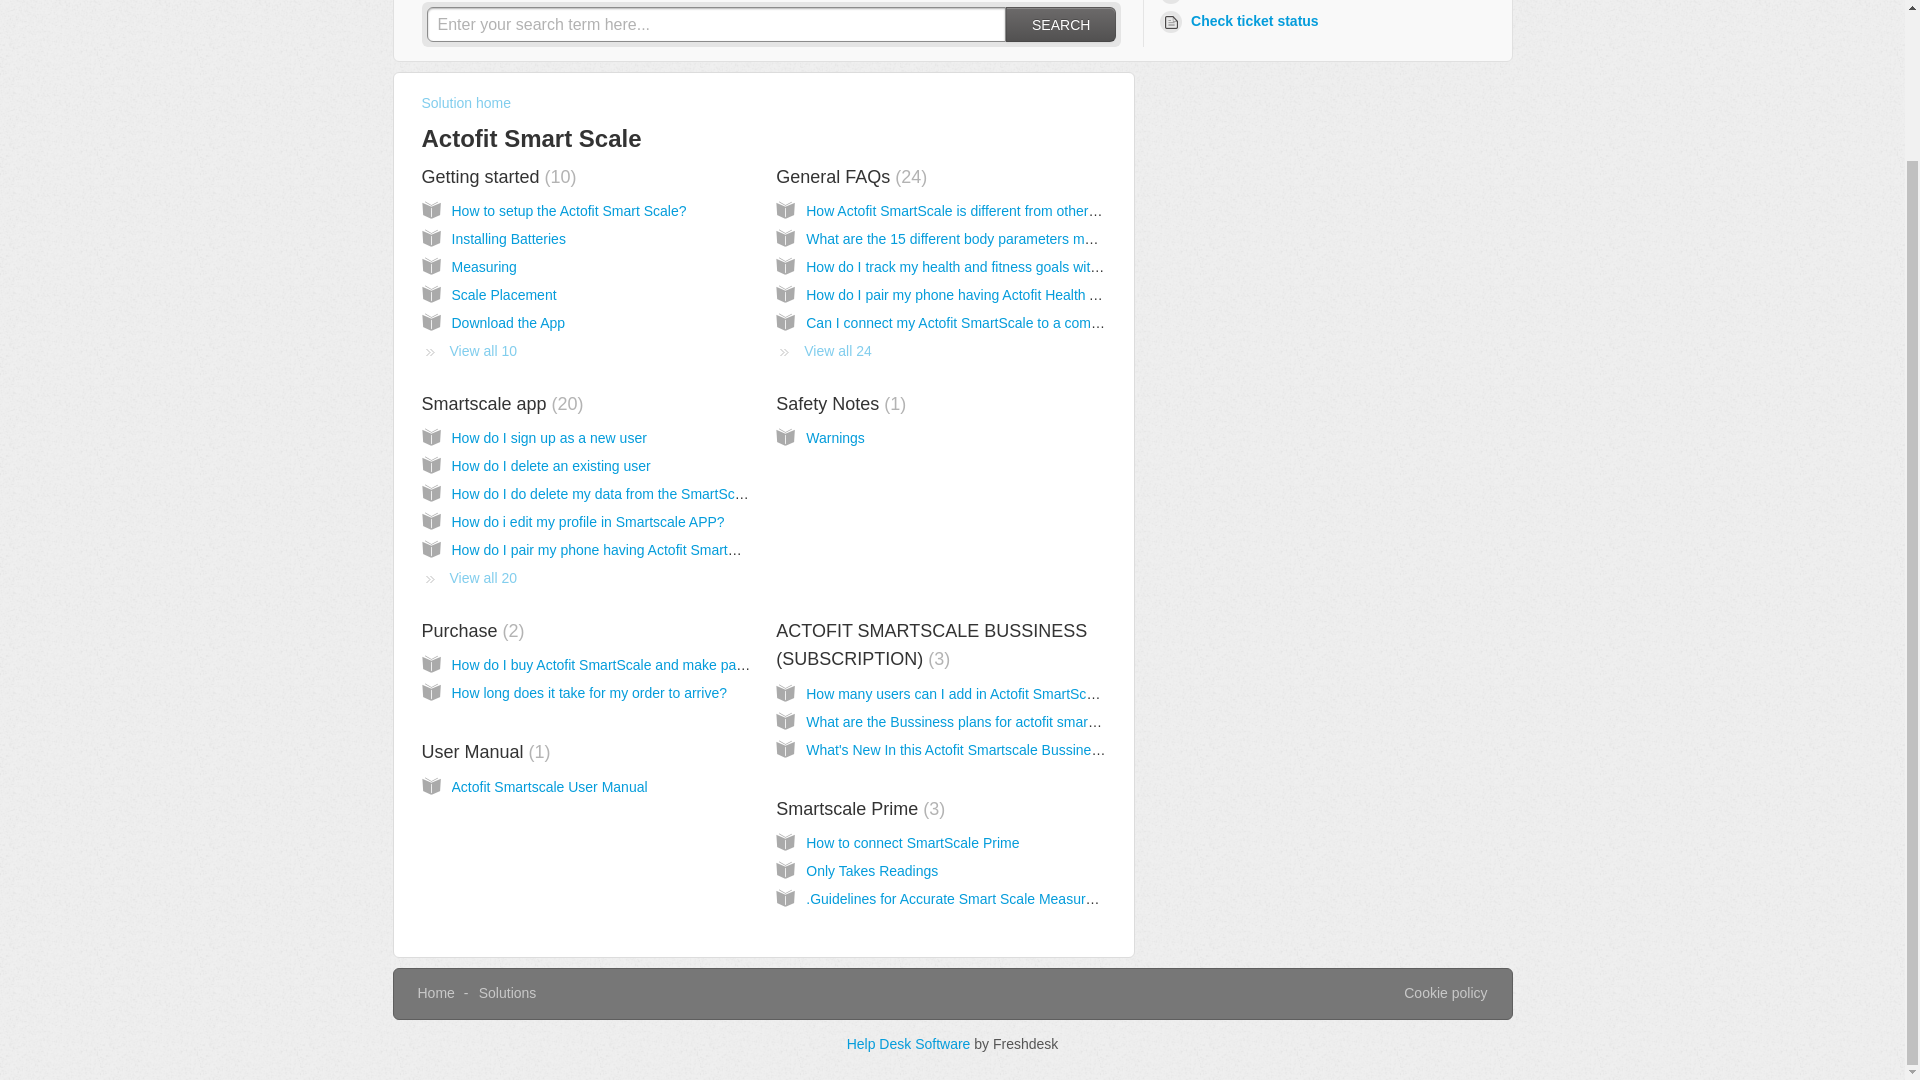 The image size is (1920, 1080). What do you see at coordinates (617, 664) in the screenshot?
I see `How do I buy Actofit SmartScale and make payment?` at bounding box center [617, 664].